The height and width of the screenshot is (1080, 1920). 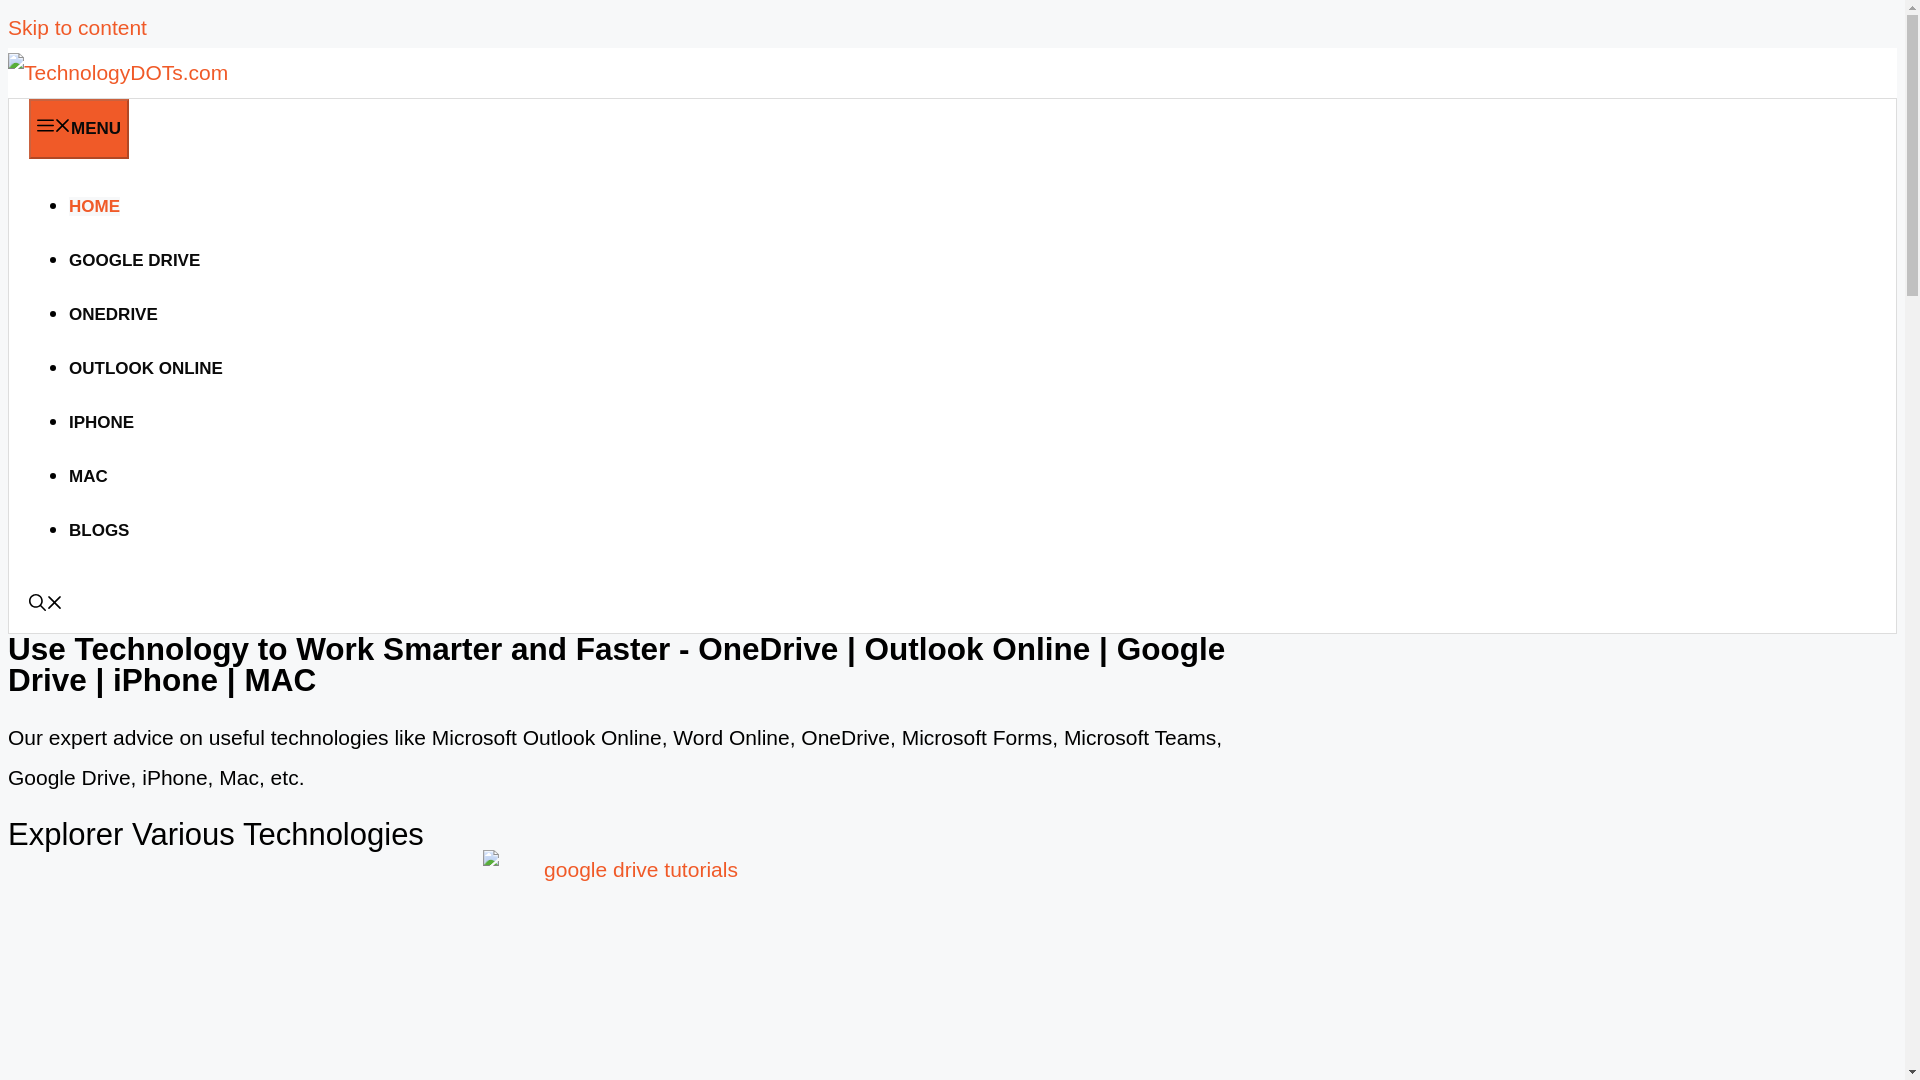 What do you see at coordinates (102, 422) in the screenshot?
I see `IPHONE` at bounding box center [102, 422].